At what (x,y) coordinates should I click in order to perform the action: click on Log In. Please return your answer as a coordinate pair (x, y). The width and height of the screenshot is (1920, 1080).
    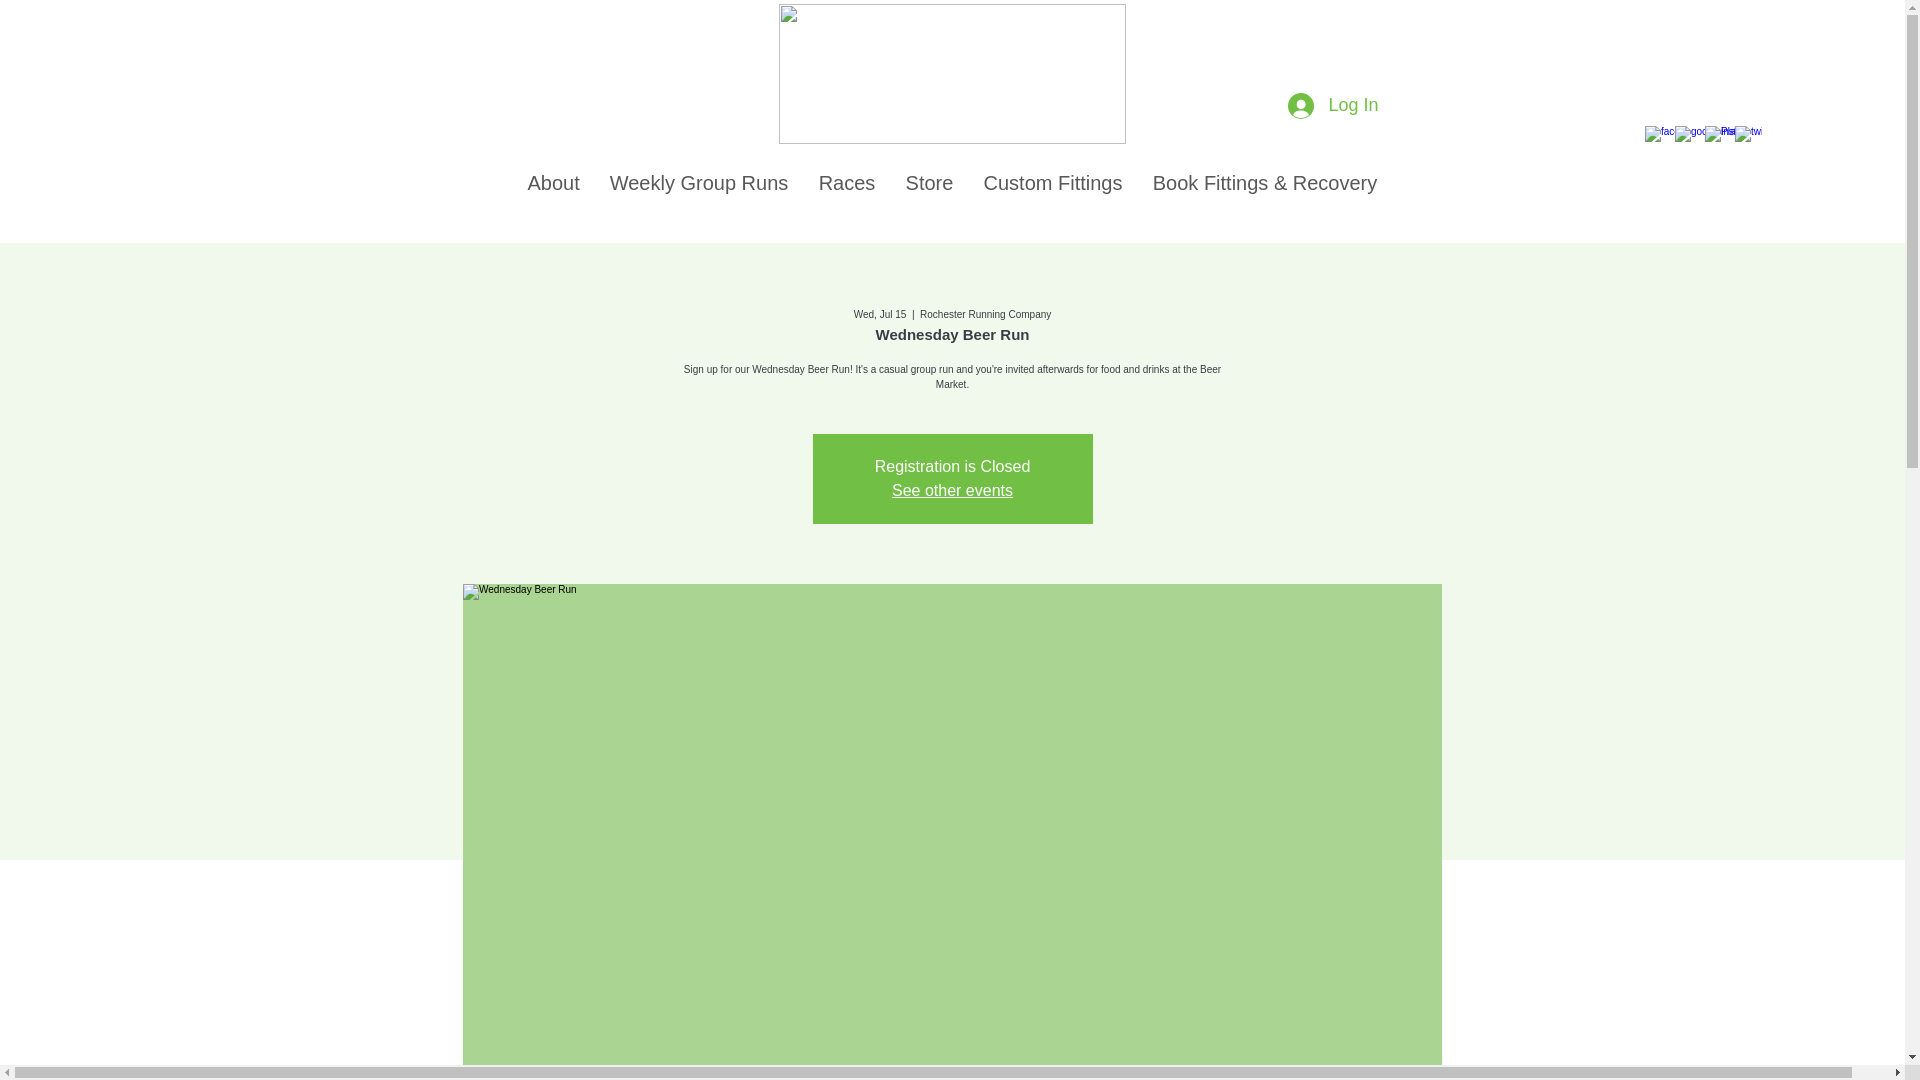
    Looking at the image, I should click on (1333, 106).